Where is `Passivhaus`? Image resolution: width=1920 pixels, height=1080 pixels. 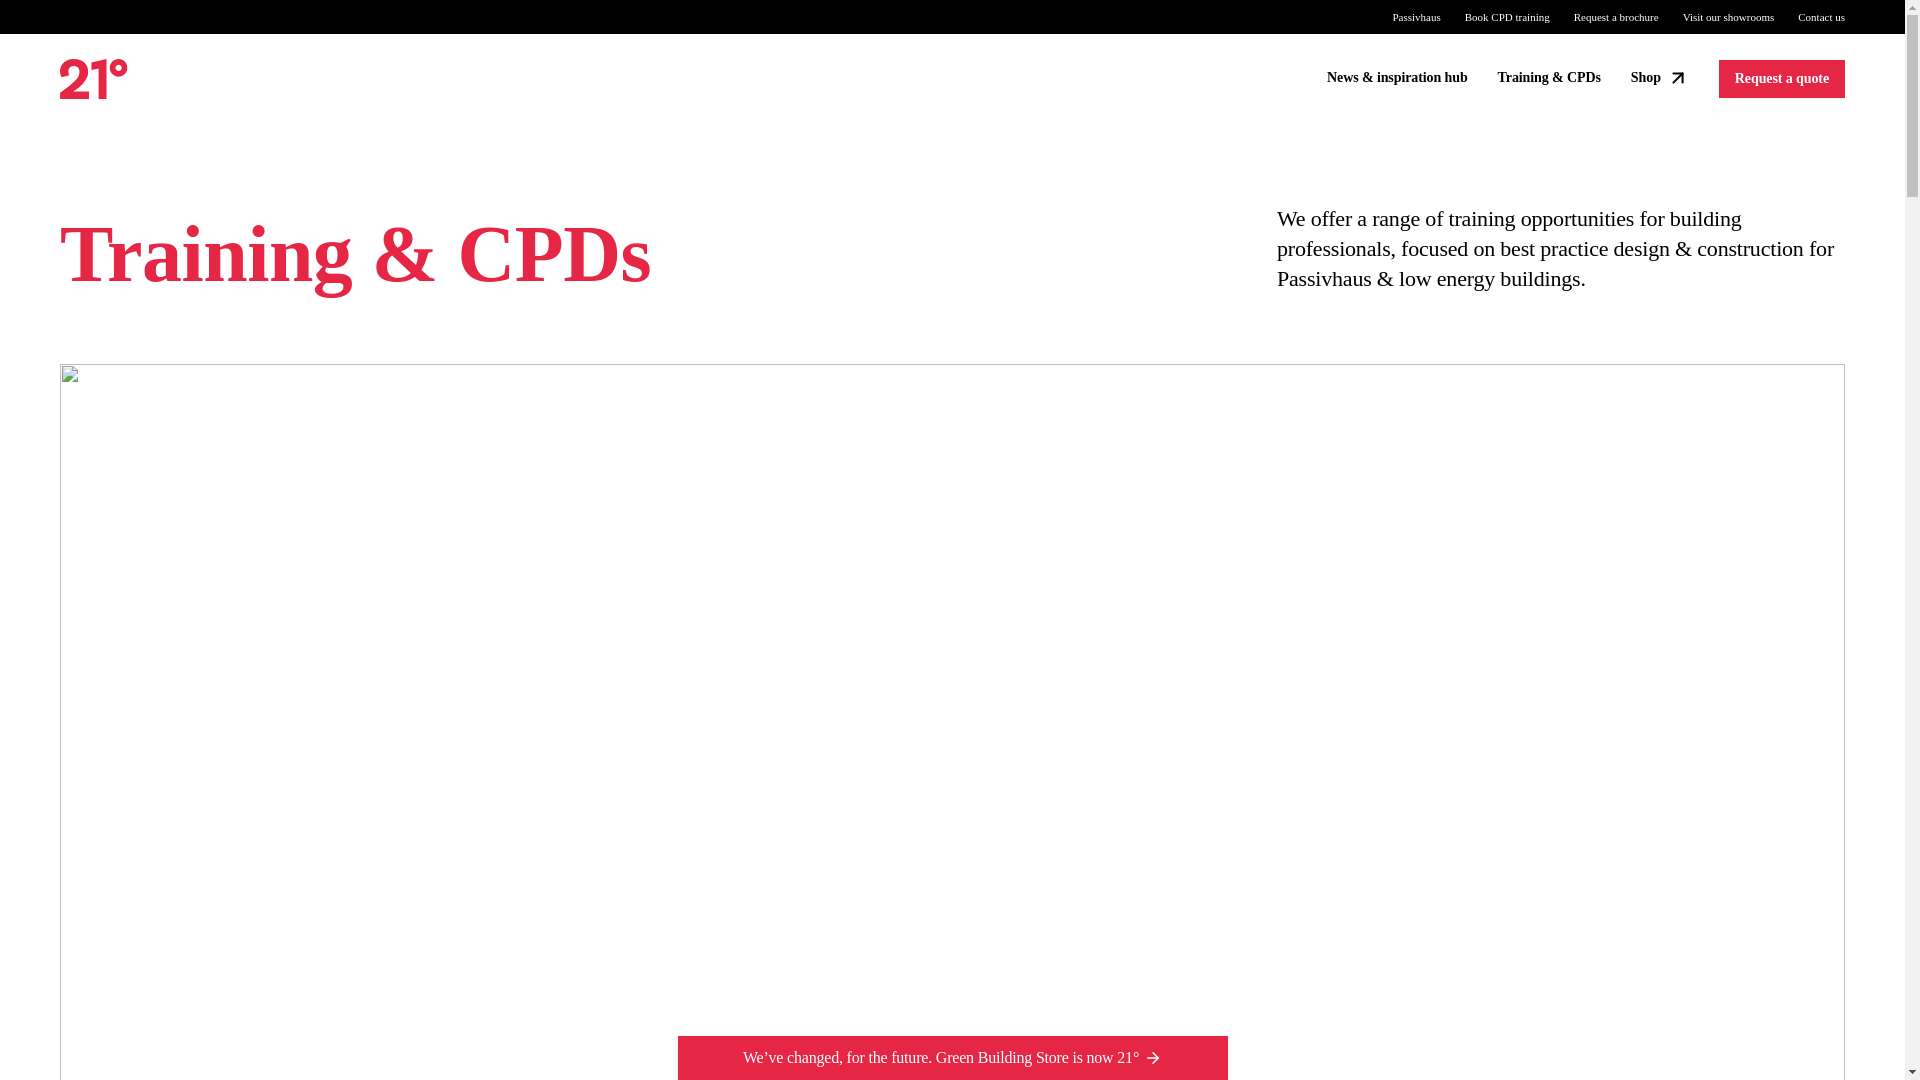 Passivhaus is located at coordinates (1416, 16).